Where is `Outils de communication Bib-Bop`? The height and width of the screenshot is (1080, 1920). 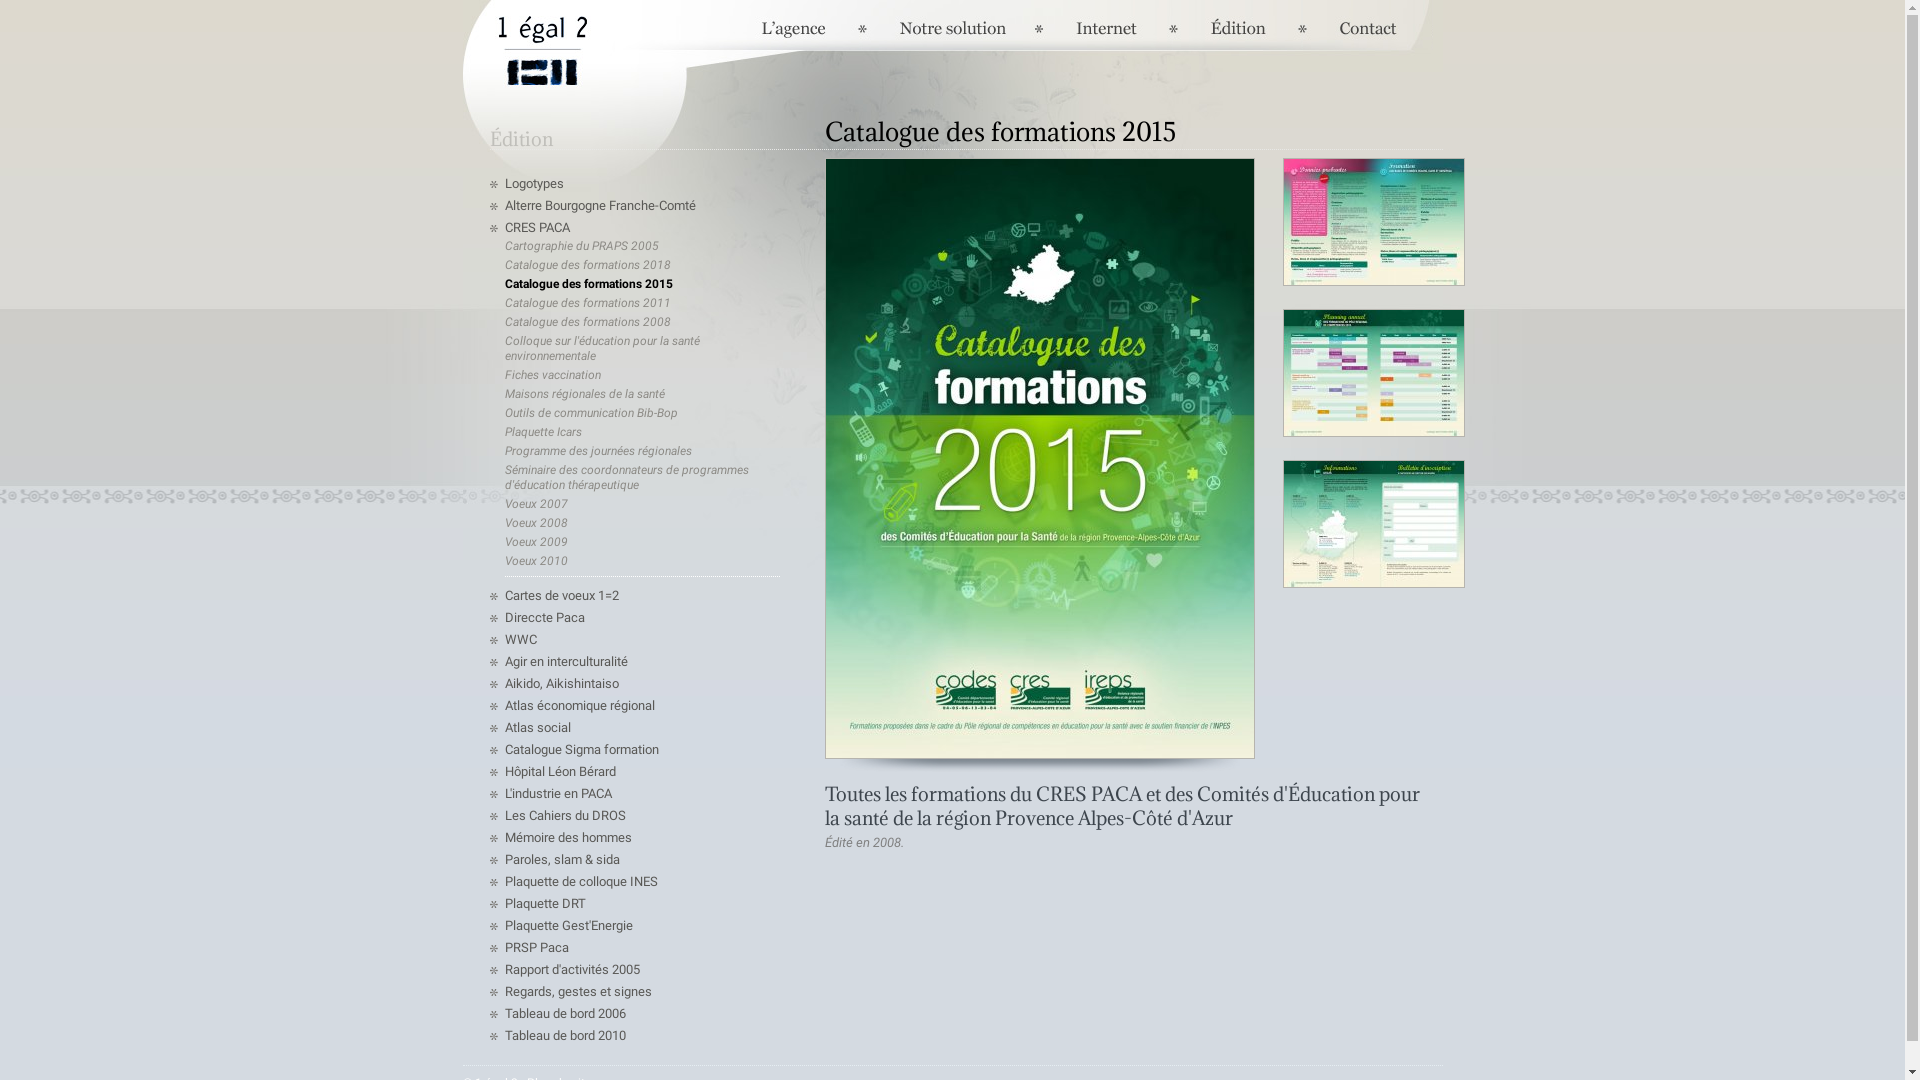
Outils de communication Bib-Bop is located at coordinates (590, 413).